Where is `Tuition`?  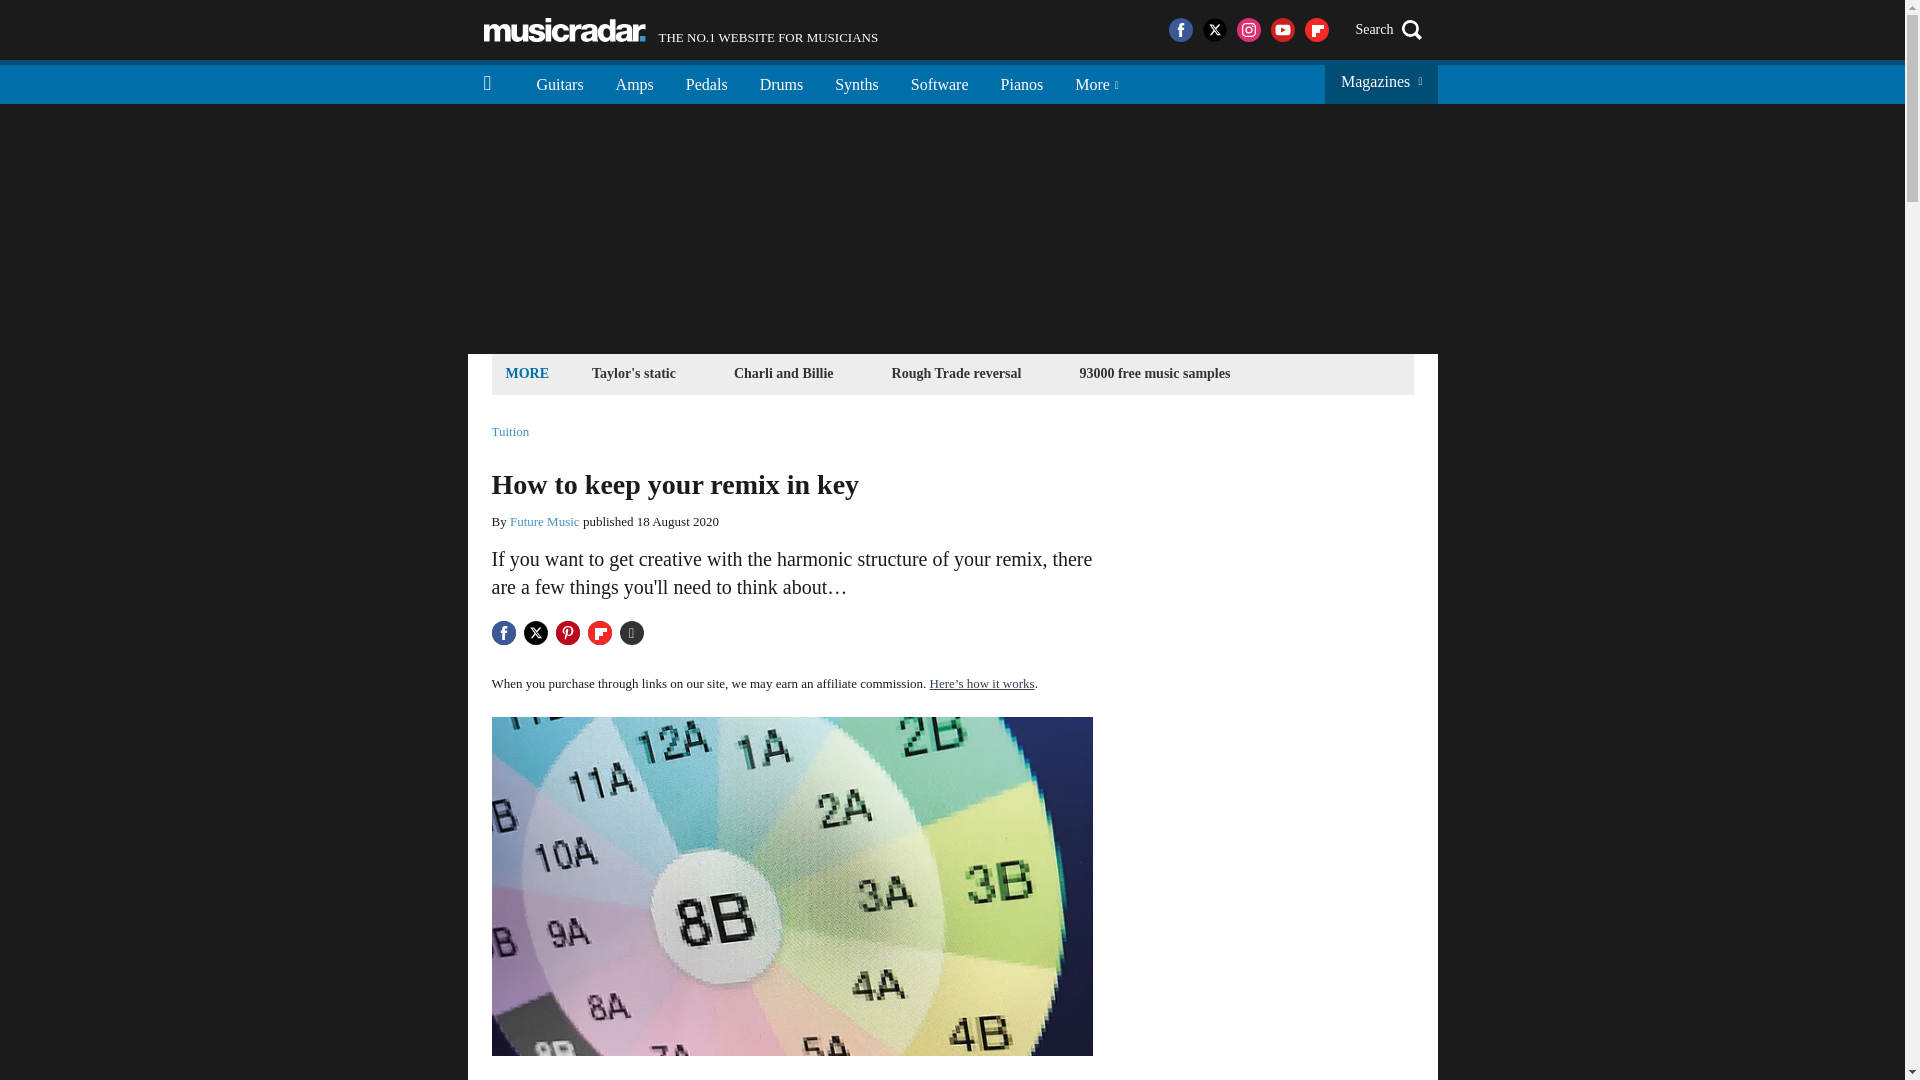 Tuition is located at coordinates (510, 432).